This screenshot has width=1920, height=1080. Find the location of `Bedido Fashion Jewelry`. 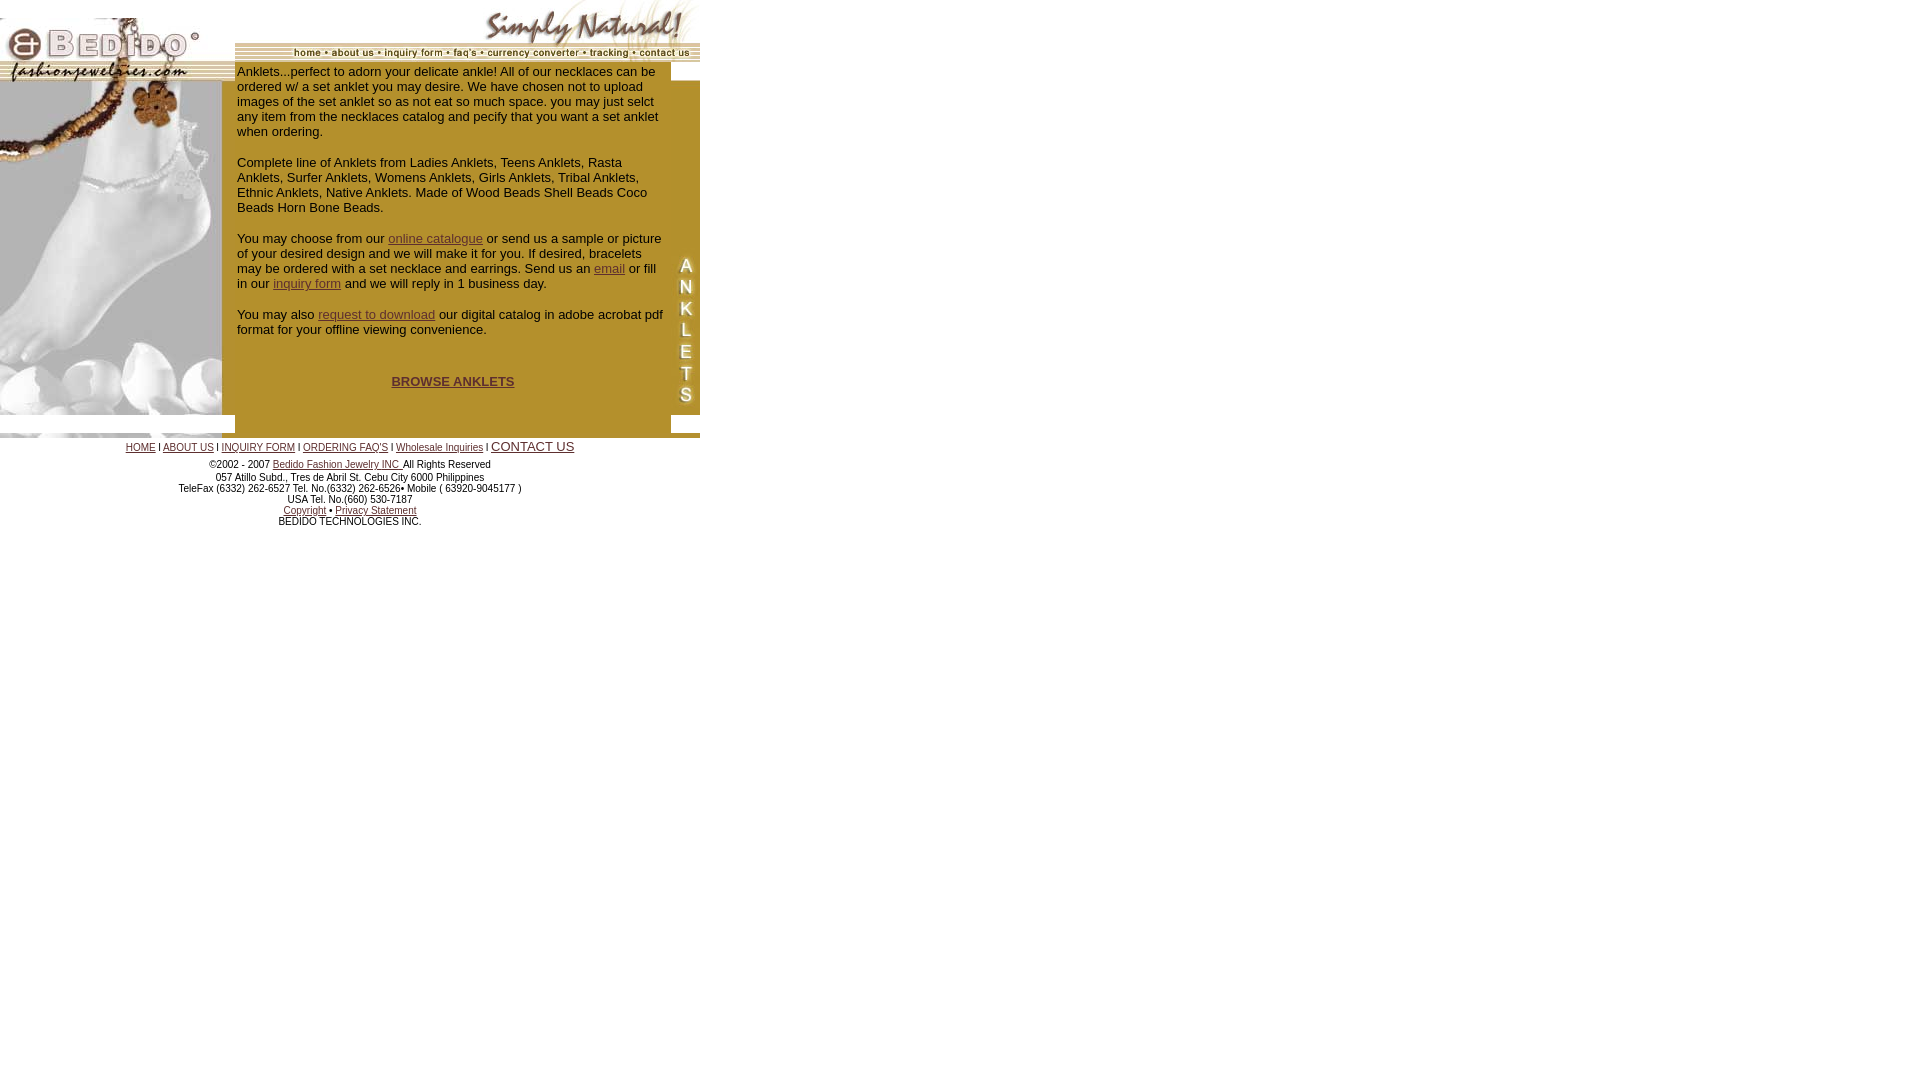

Bedido Fashion Jewelry is located at coordinates (327, 464).